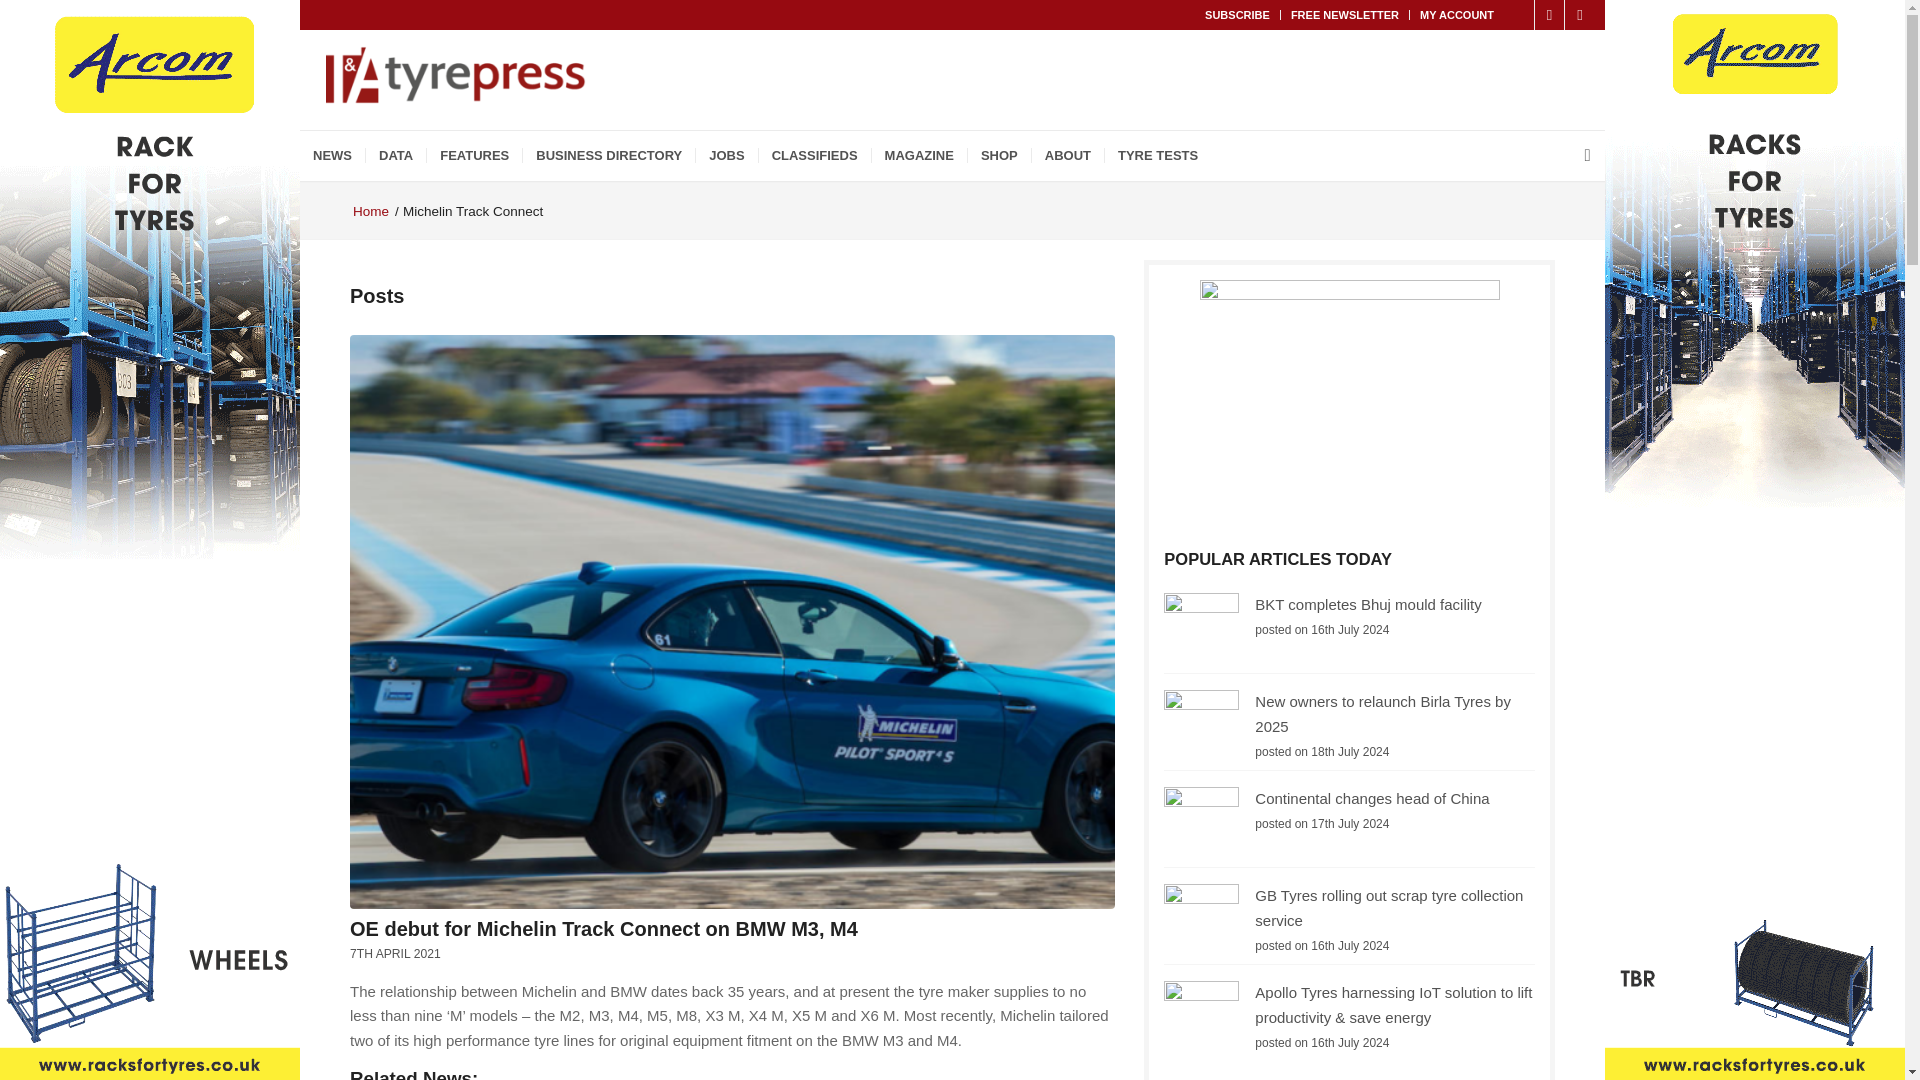 Image resolution: width=1920 pixels, height=1080 pixels. Describe the element at coordinates (1456, 15) in the screenshot. I see `MY ACCOUNT` at that location.